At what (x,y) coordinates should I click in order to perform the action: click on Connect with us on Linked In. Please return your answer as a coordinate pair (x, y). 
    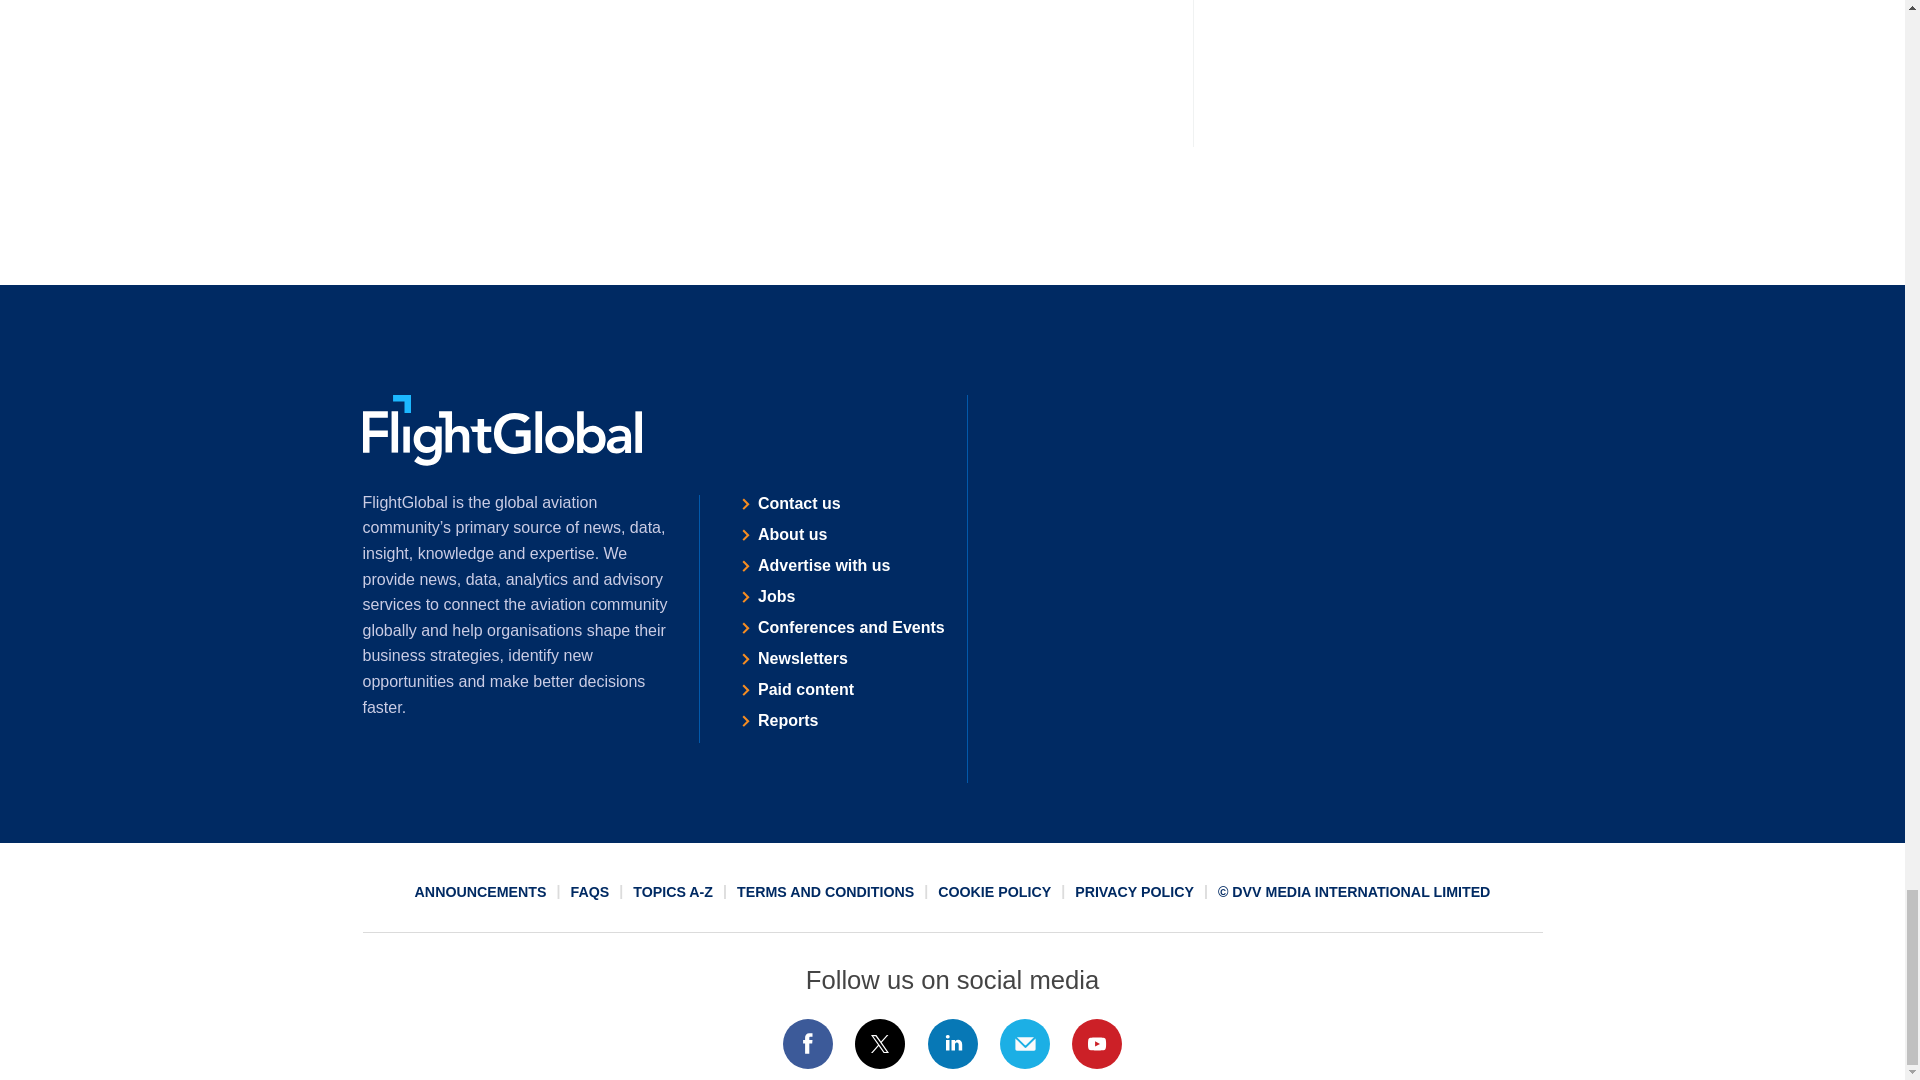
    Looking at the image, I should click on (951, 1044).